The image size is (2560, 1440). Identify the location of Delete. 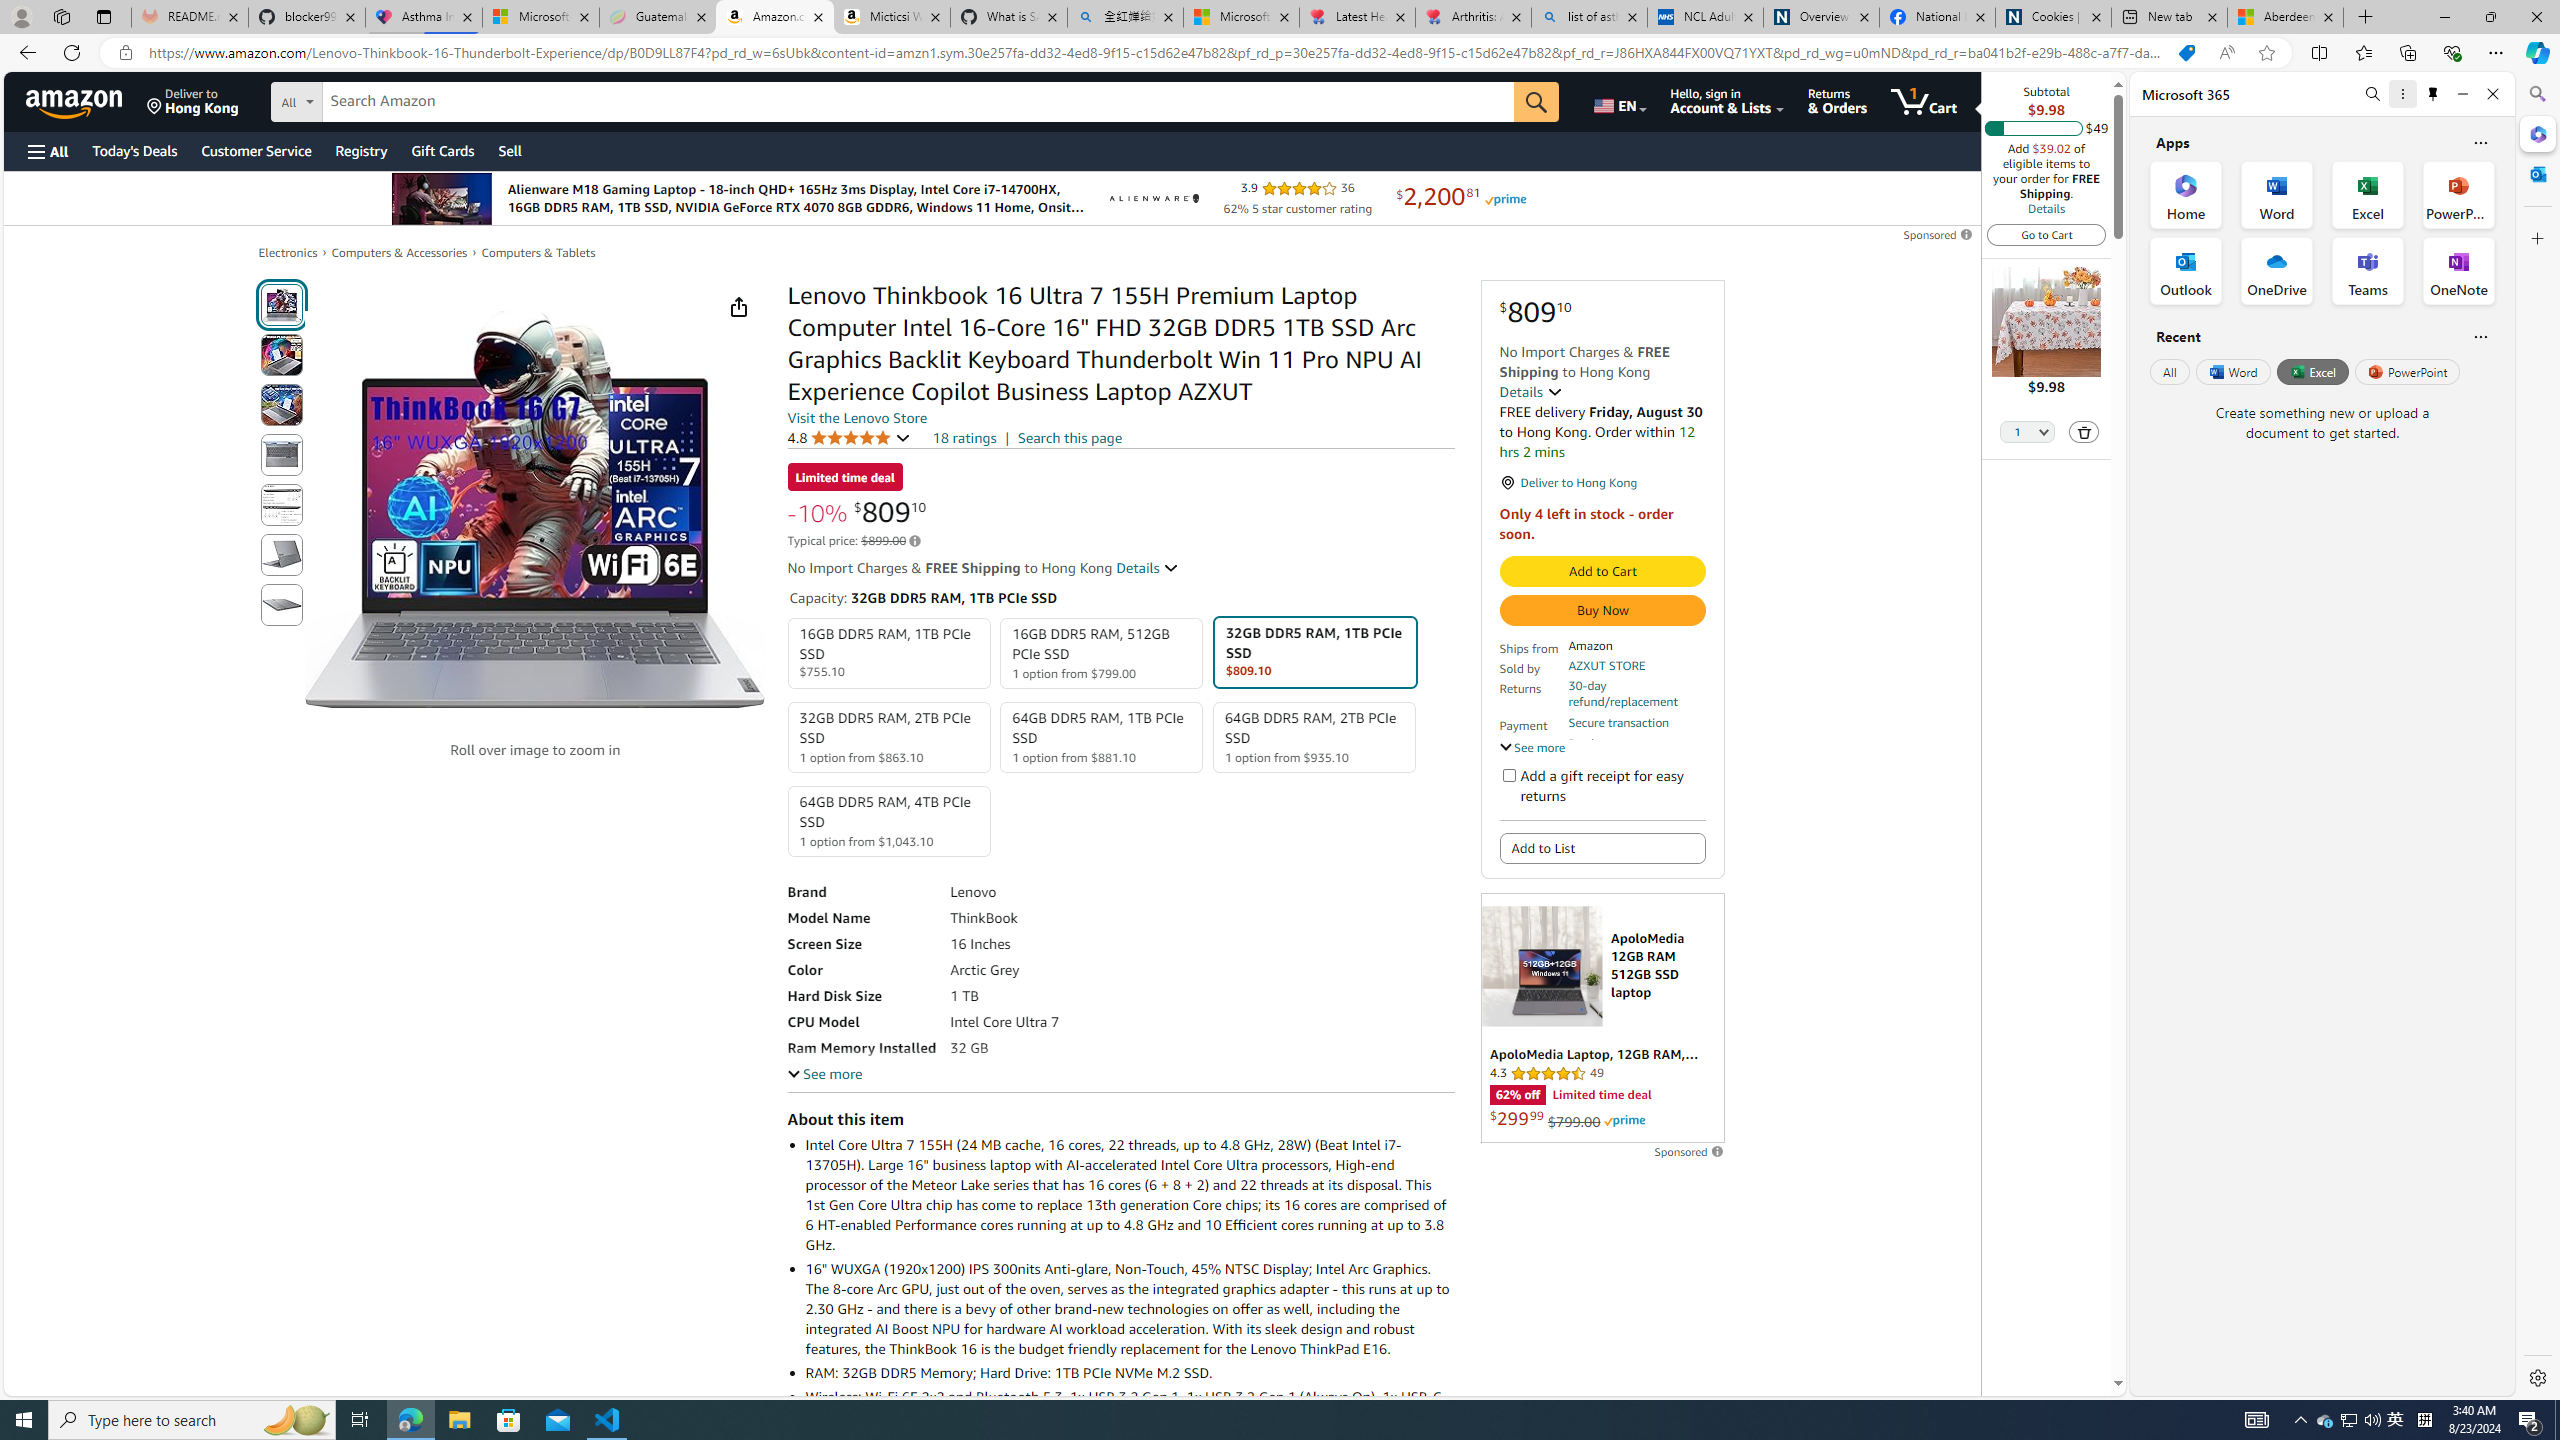
(2085, 431).